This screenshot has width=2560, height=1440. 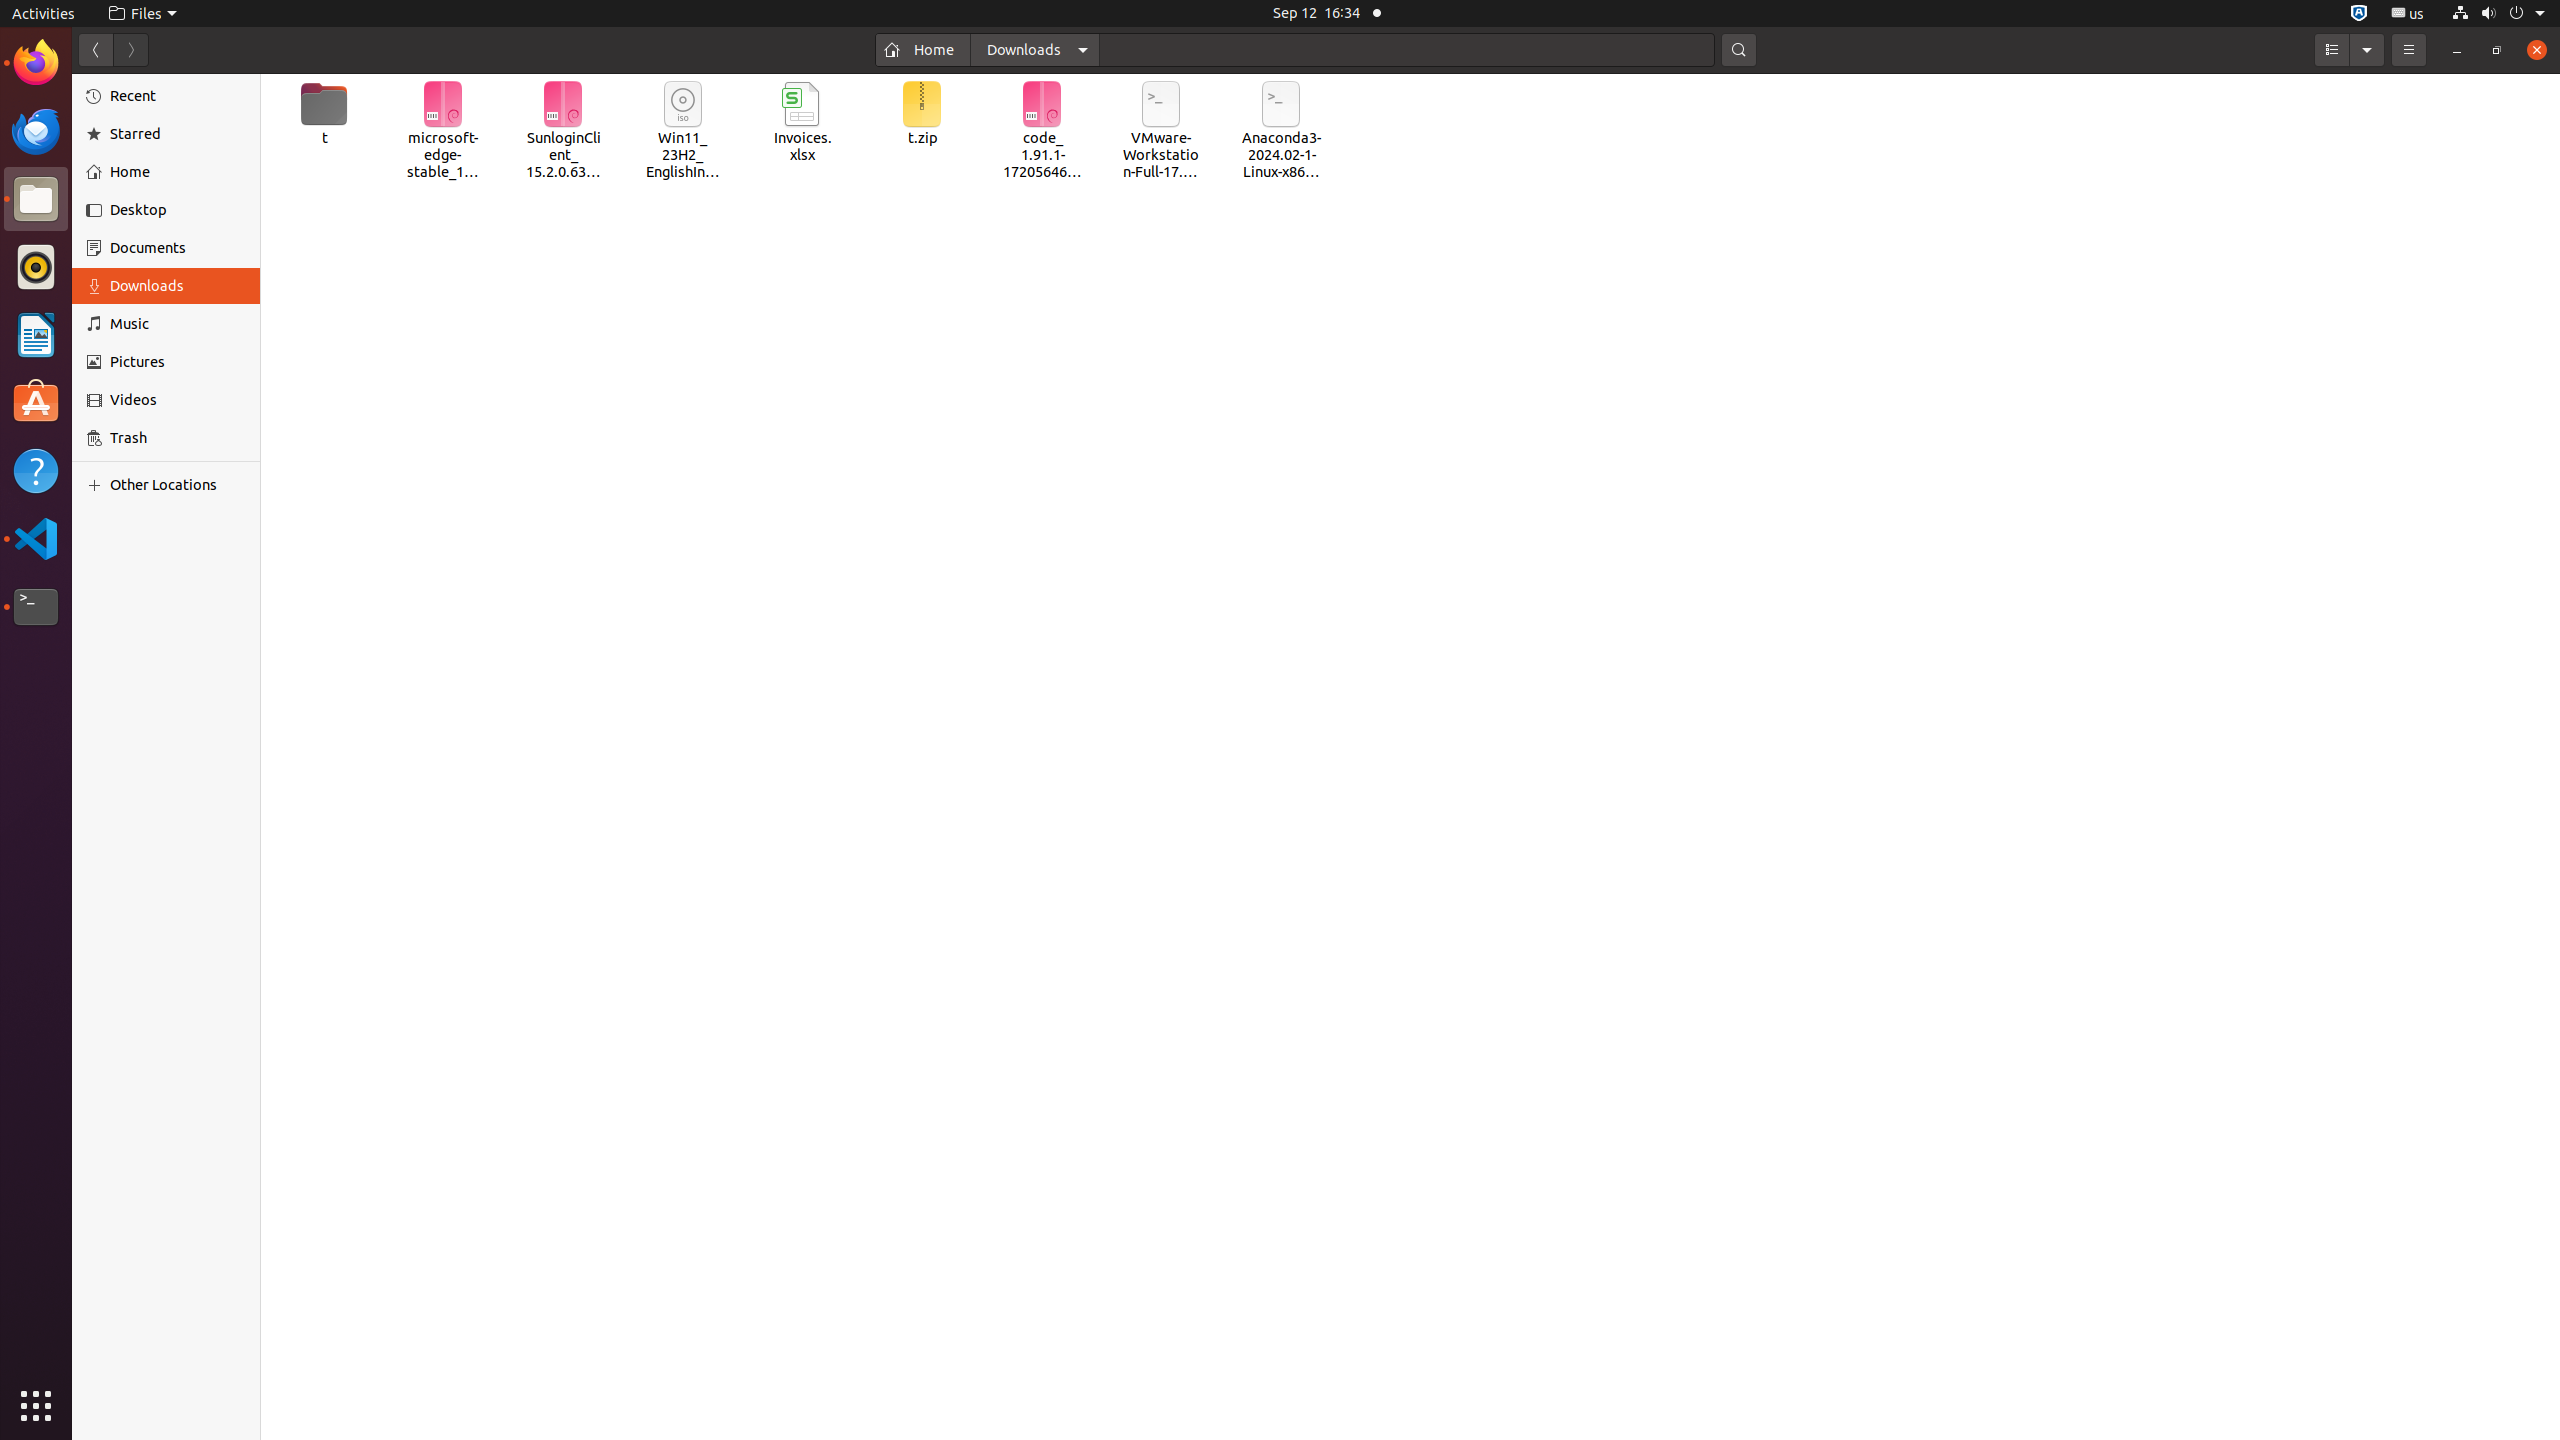 What do you see at coordinates (178, 362) in the screenshot?
I see `Pictures` at bounding box center [178, 362].